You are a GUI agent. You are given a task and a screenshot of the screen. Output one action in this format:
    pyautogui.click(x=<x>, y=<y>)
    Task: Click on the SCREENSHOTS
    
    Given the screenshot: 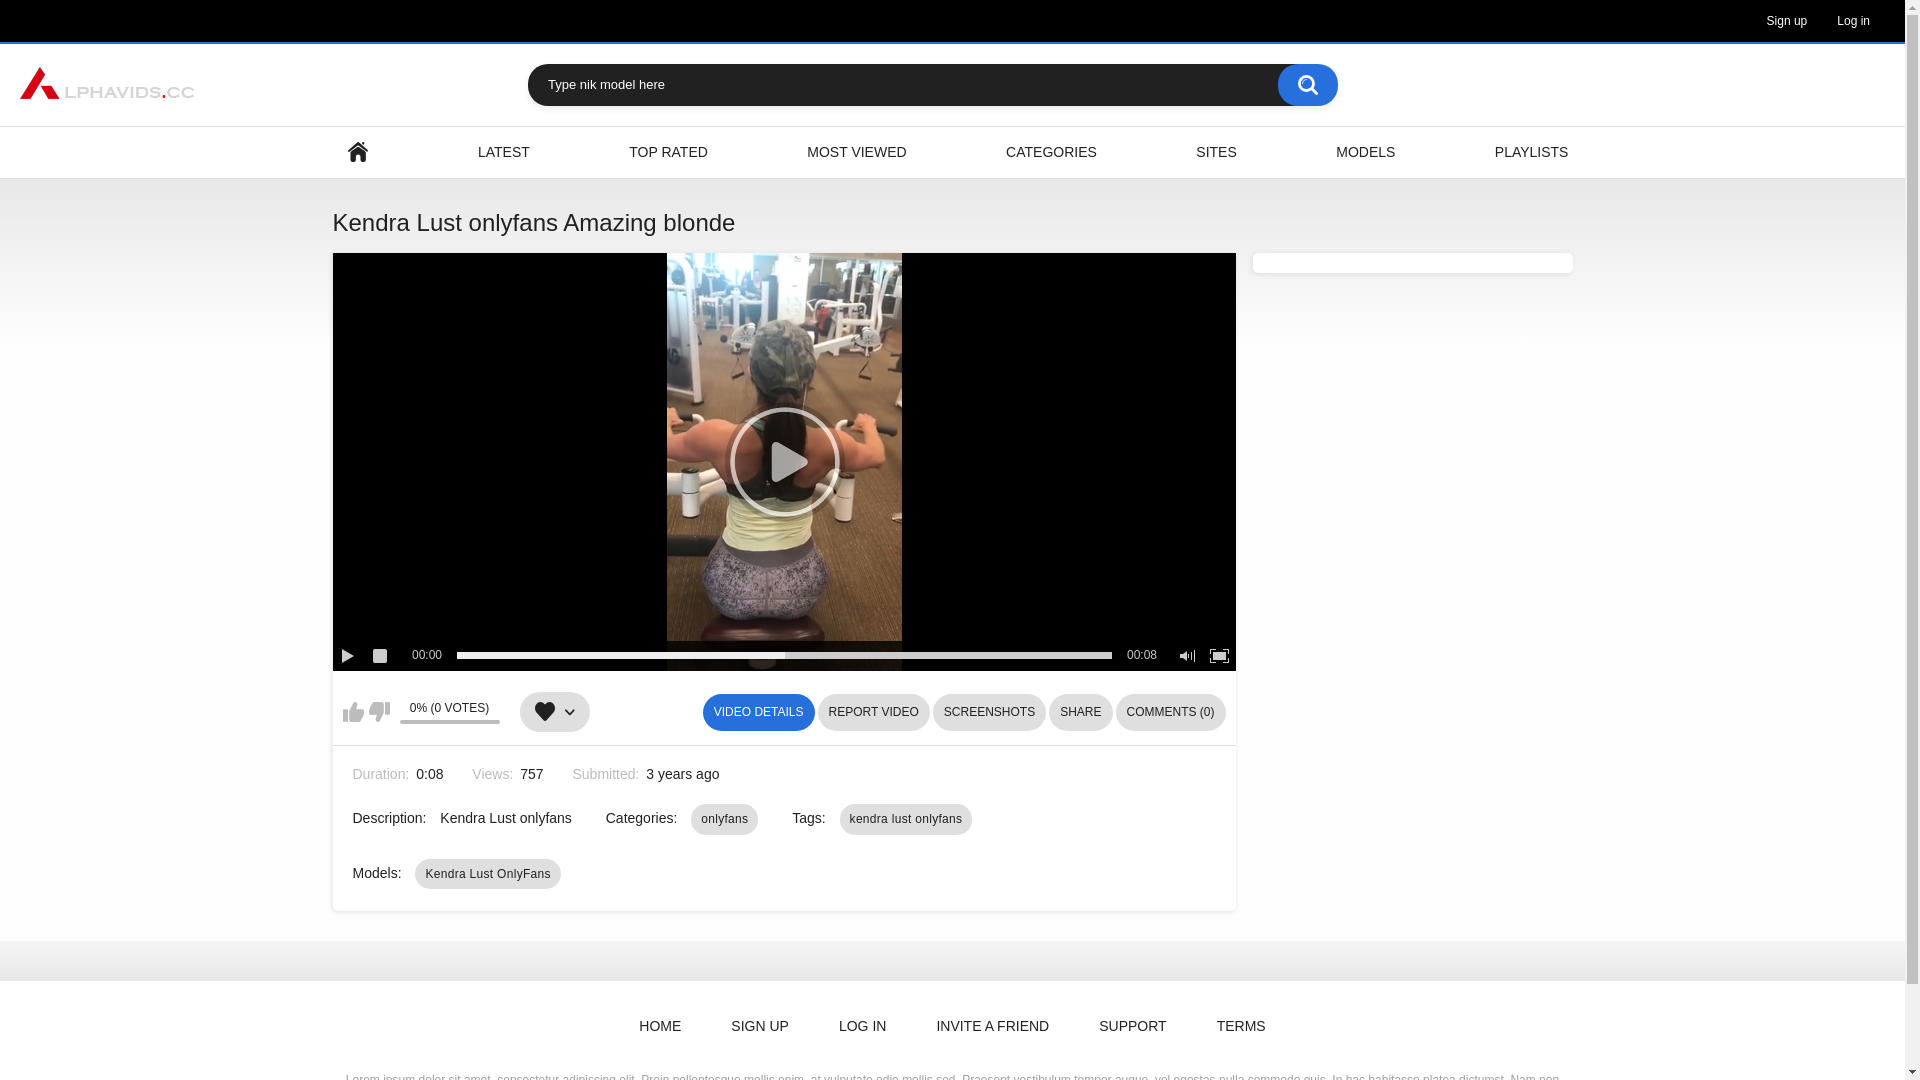 What is the action you would take?
    pyautogui.click(x=990, y=712)
    